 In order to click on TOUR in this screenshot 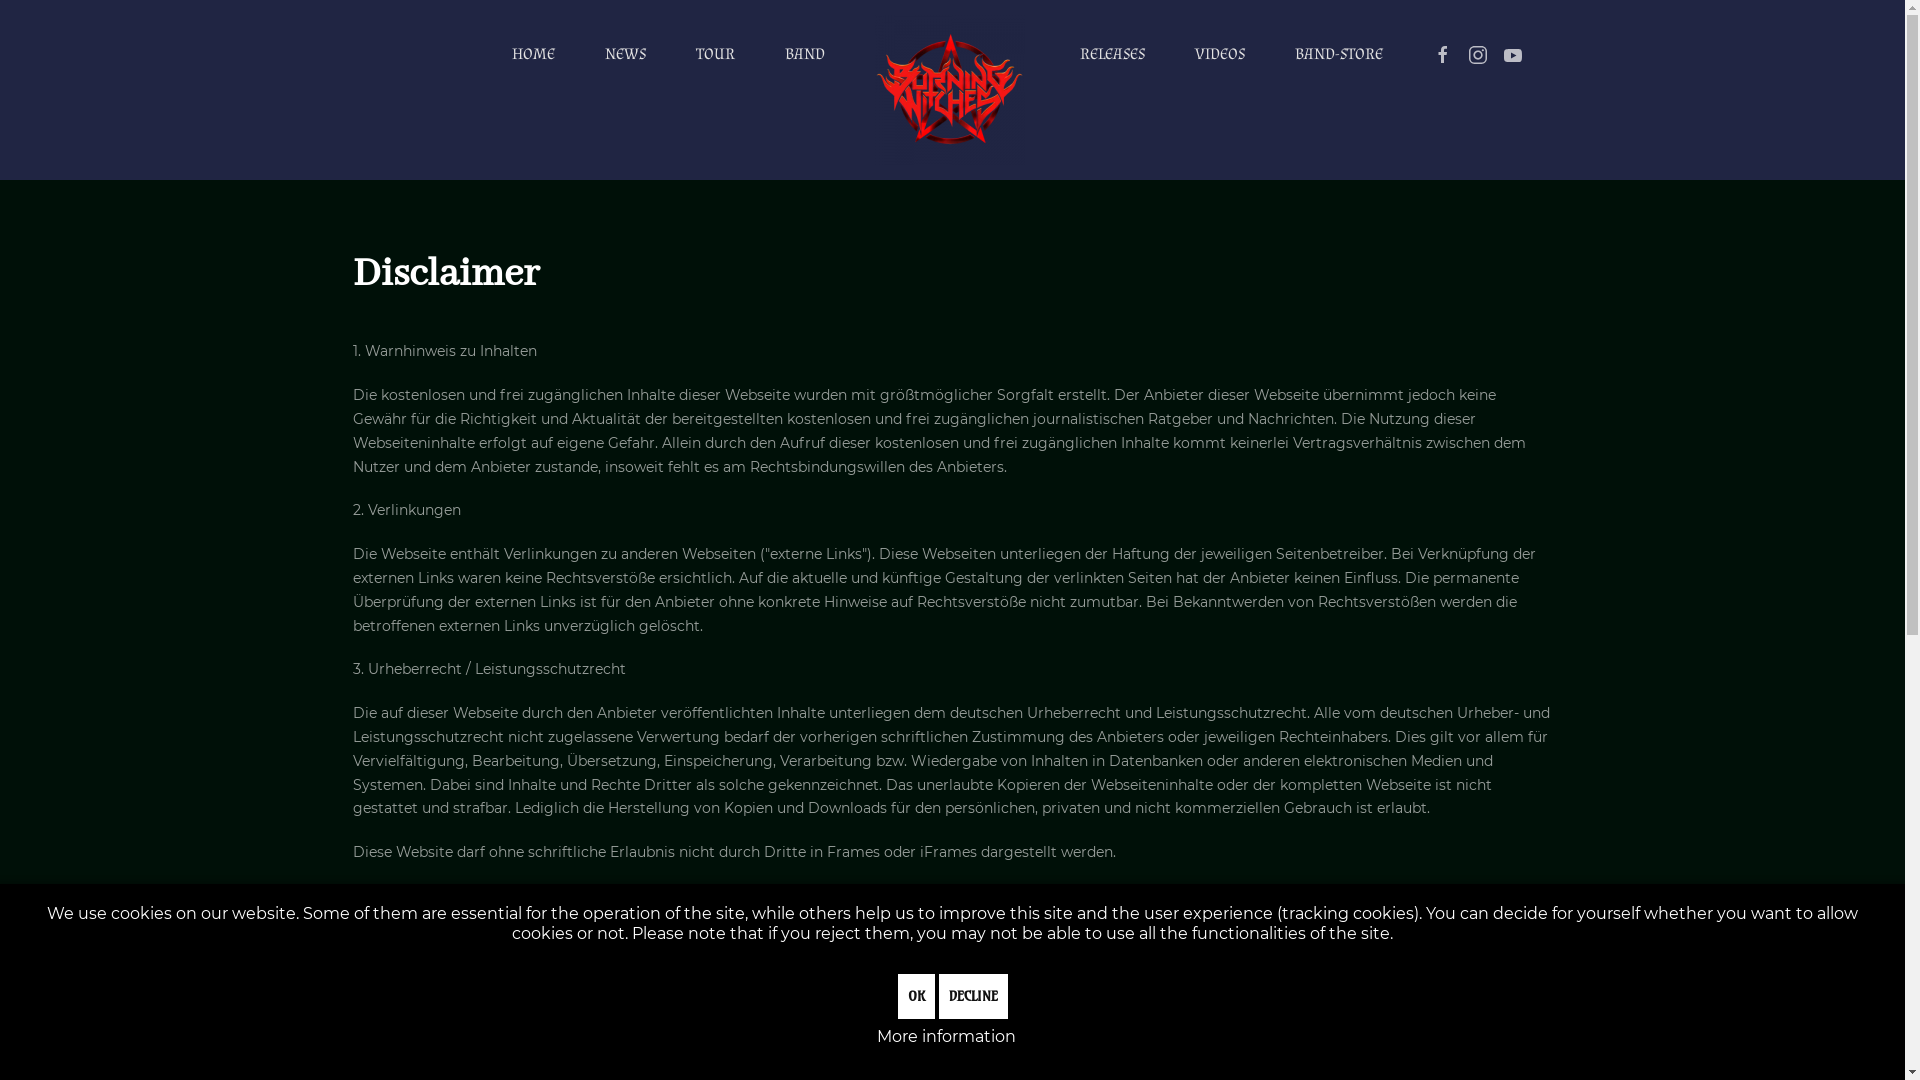, I will do `click(716, 55)`.